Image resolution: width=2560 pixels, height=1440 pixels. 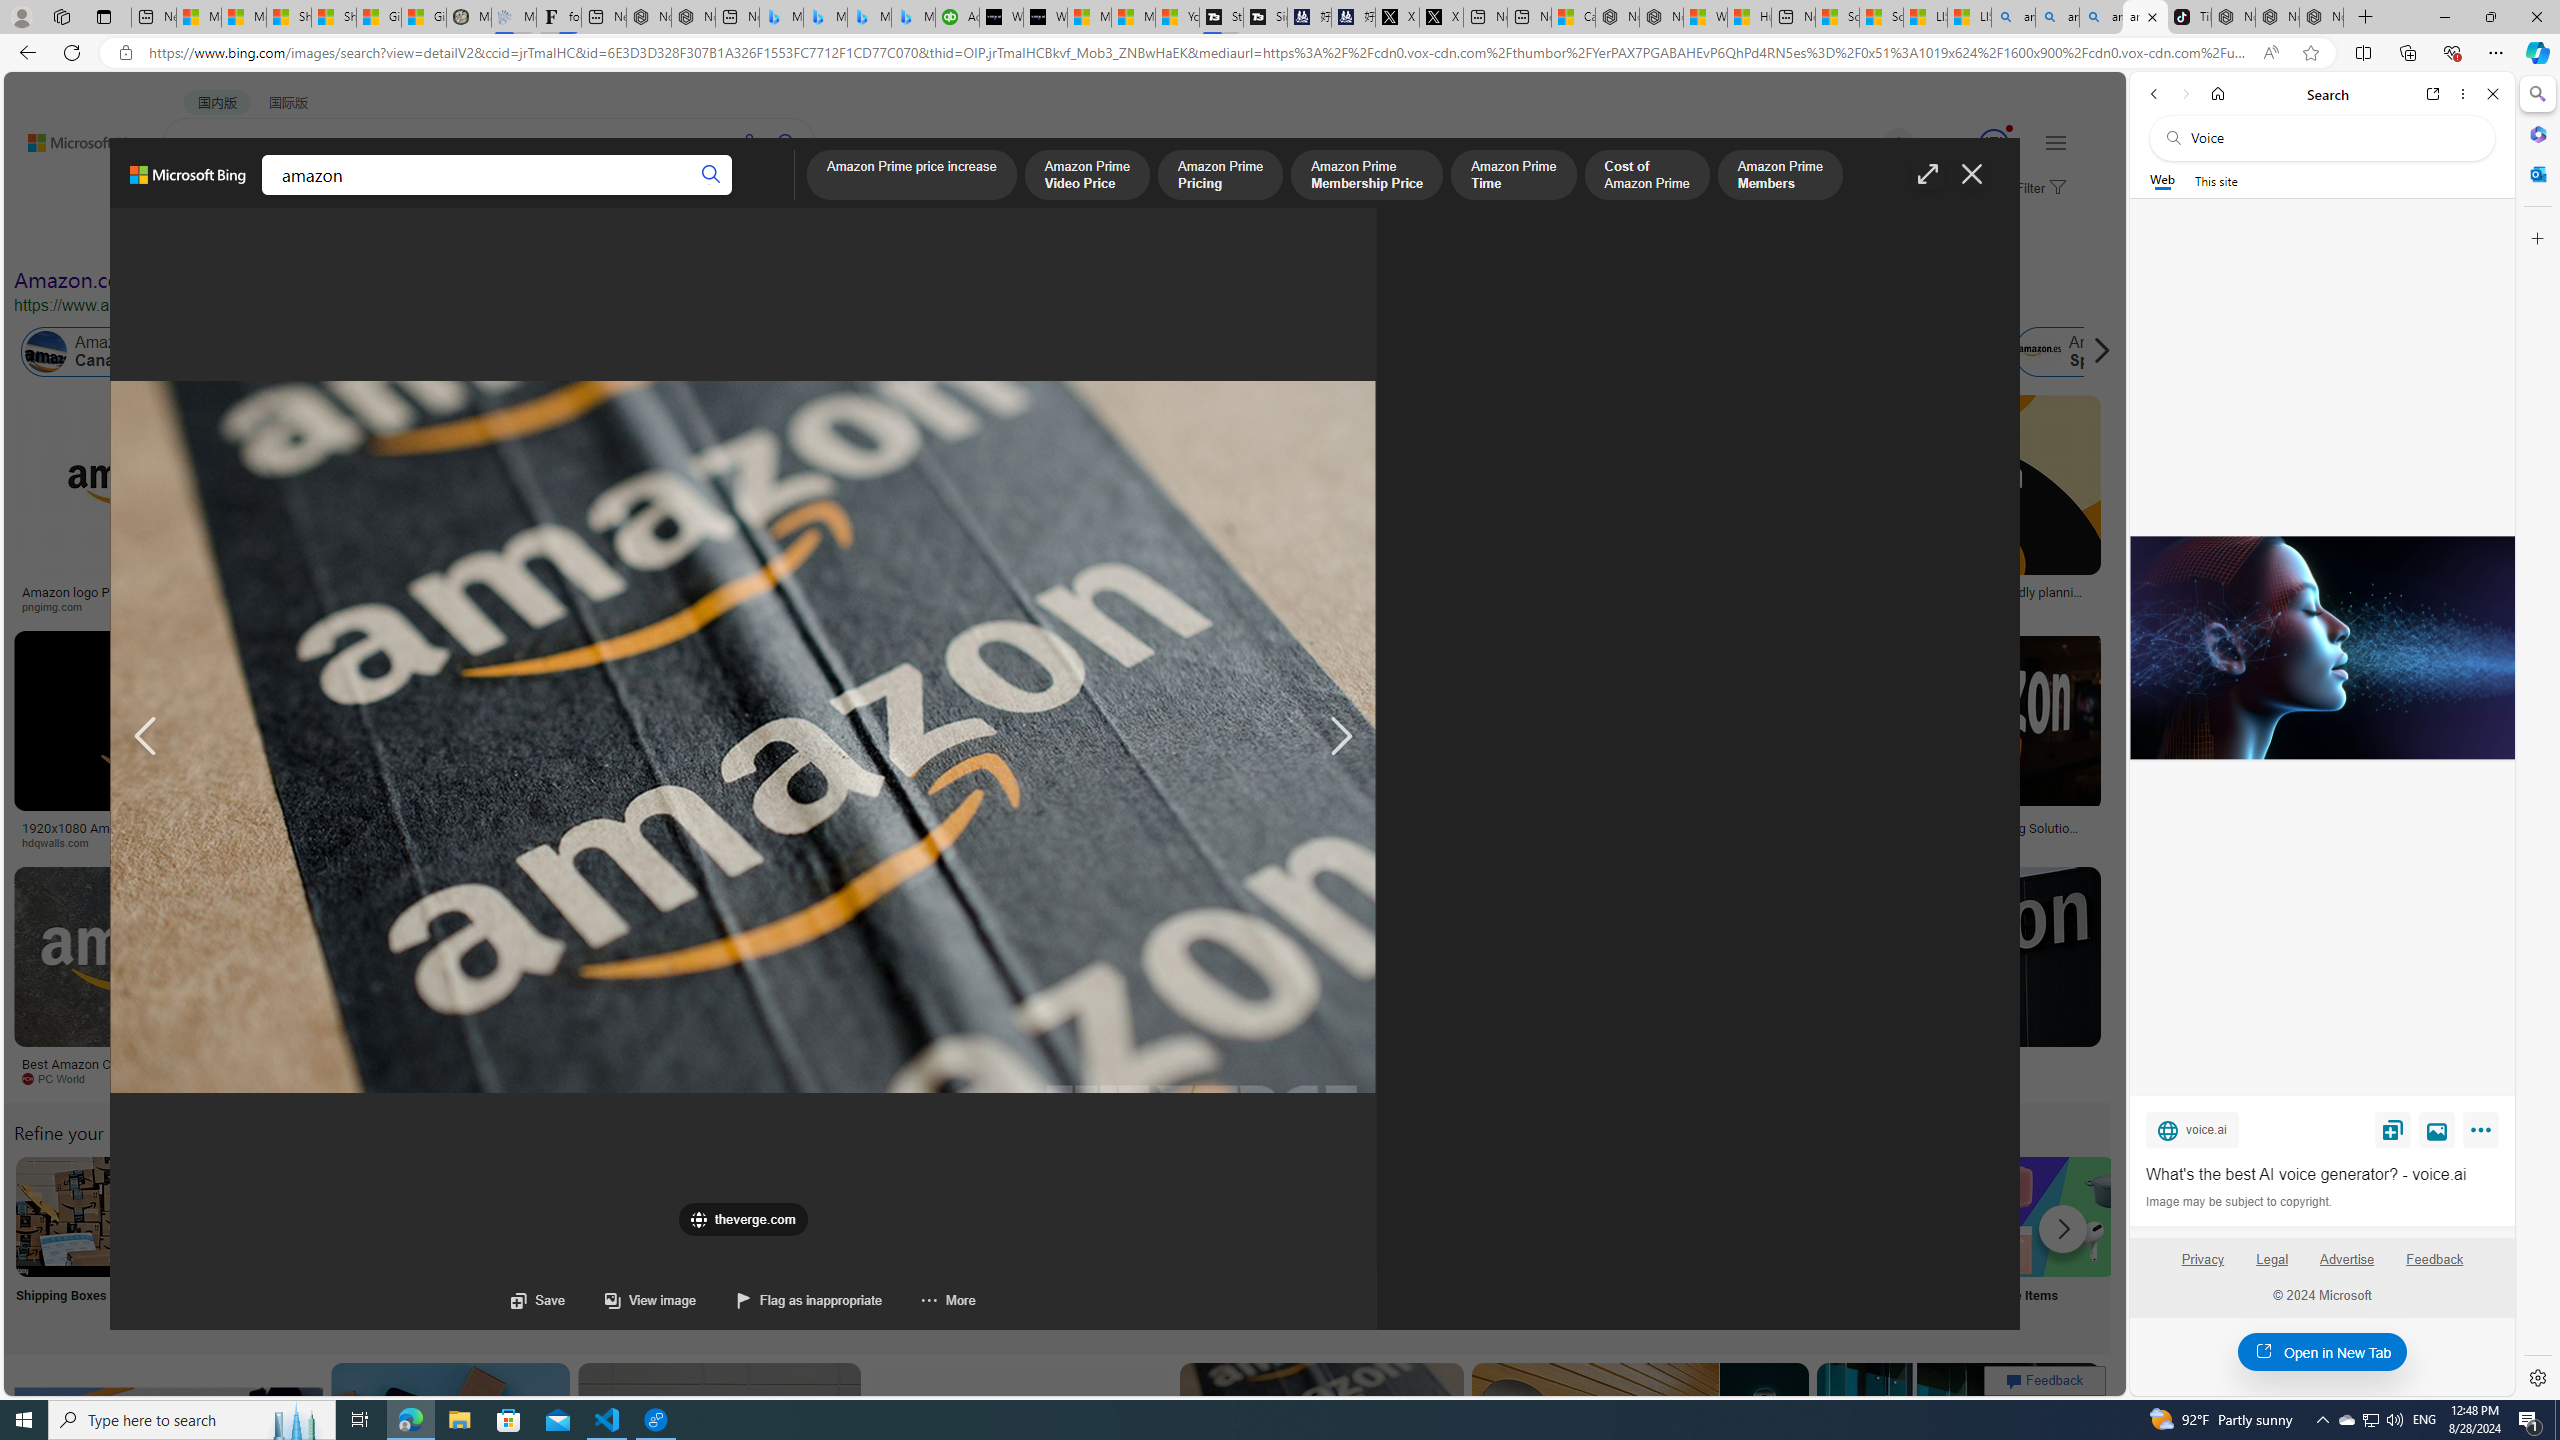 I want to click on Nordace - Siena Pro 15 Essential Set, so click(x=2322, y=17).